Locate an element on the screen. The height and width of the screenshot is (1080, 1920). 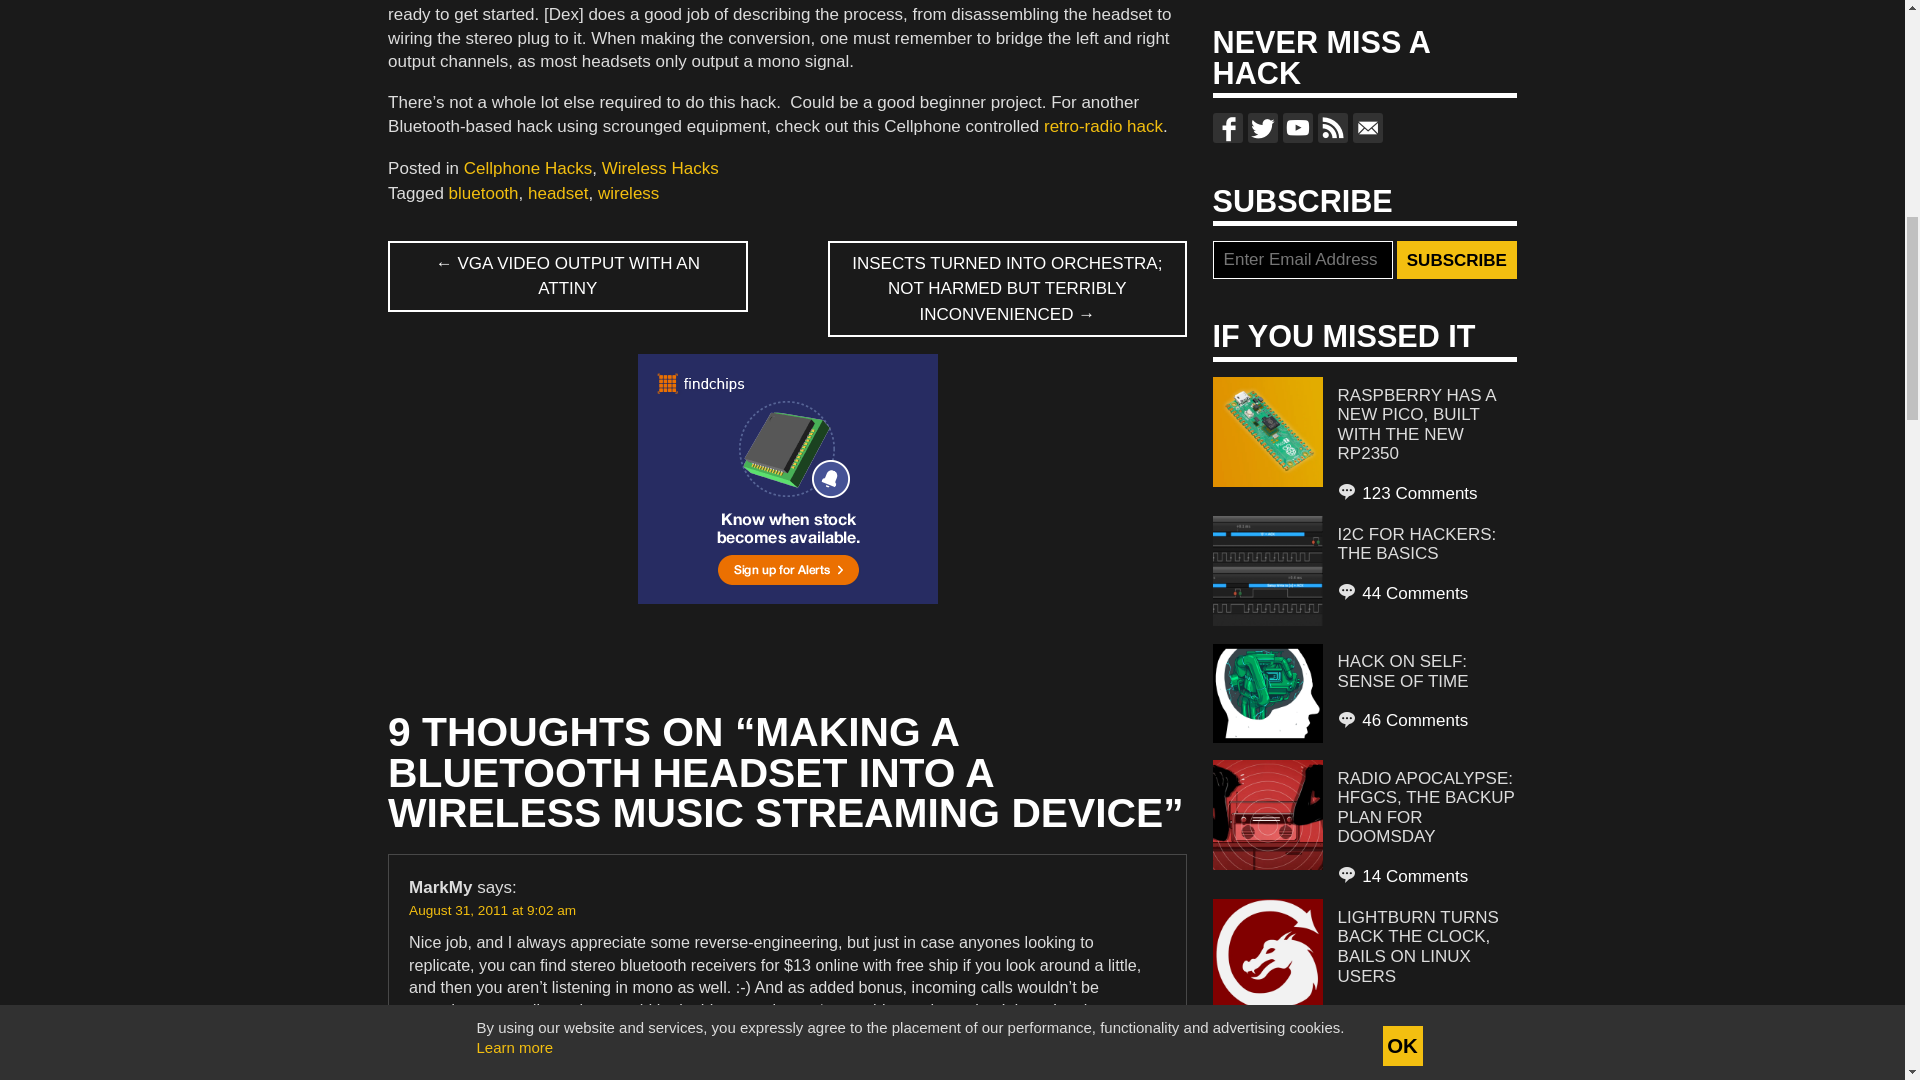
wireless is located at coordinates (628, 193).